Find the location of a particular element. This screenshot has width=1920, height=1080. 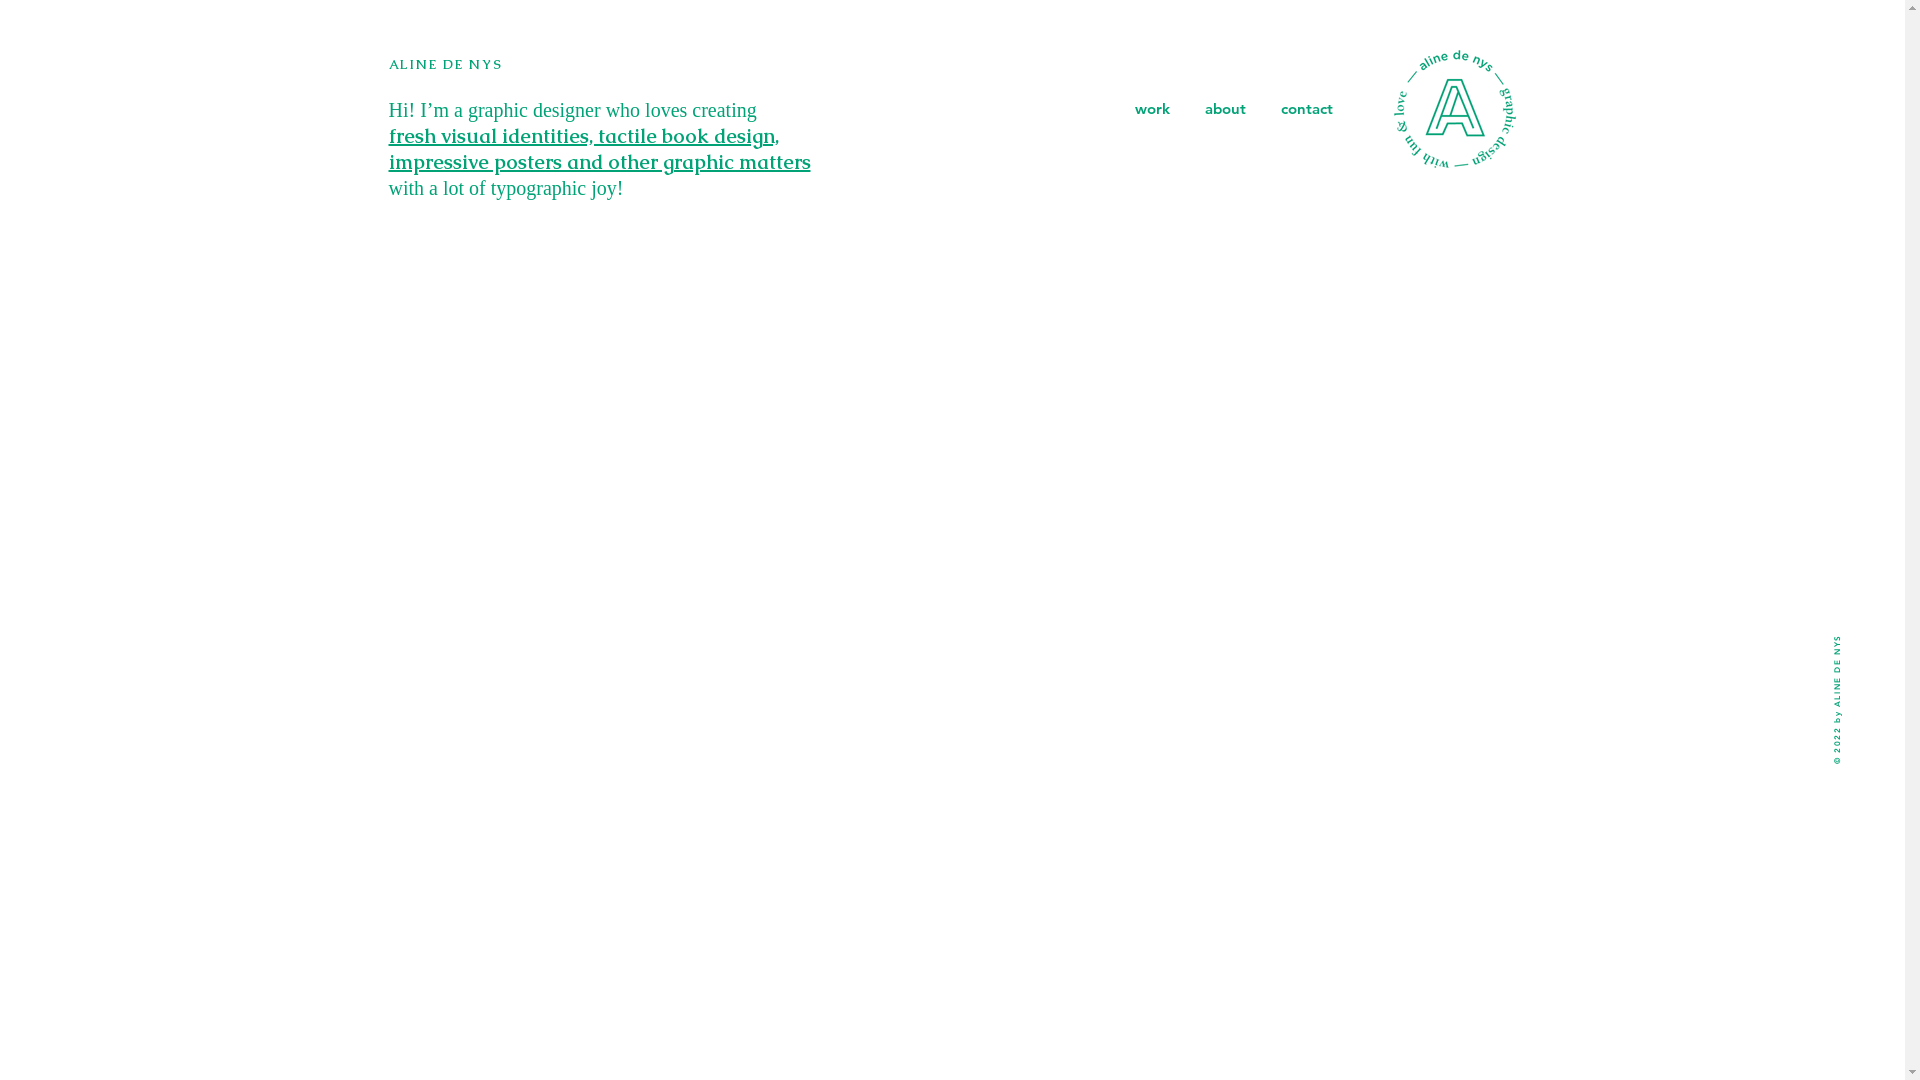

contact is located at coordinates (1308, 109).